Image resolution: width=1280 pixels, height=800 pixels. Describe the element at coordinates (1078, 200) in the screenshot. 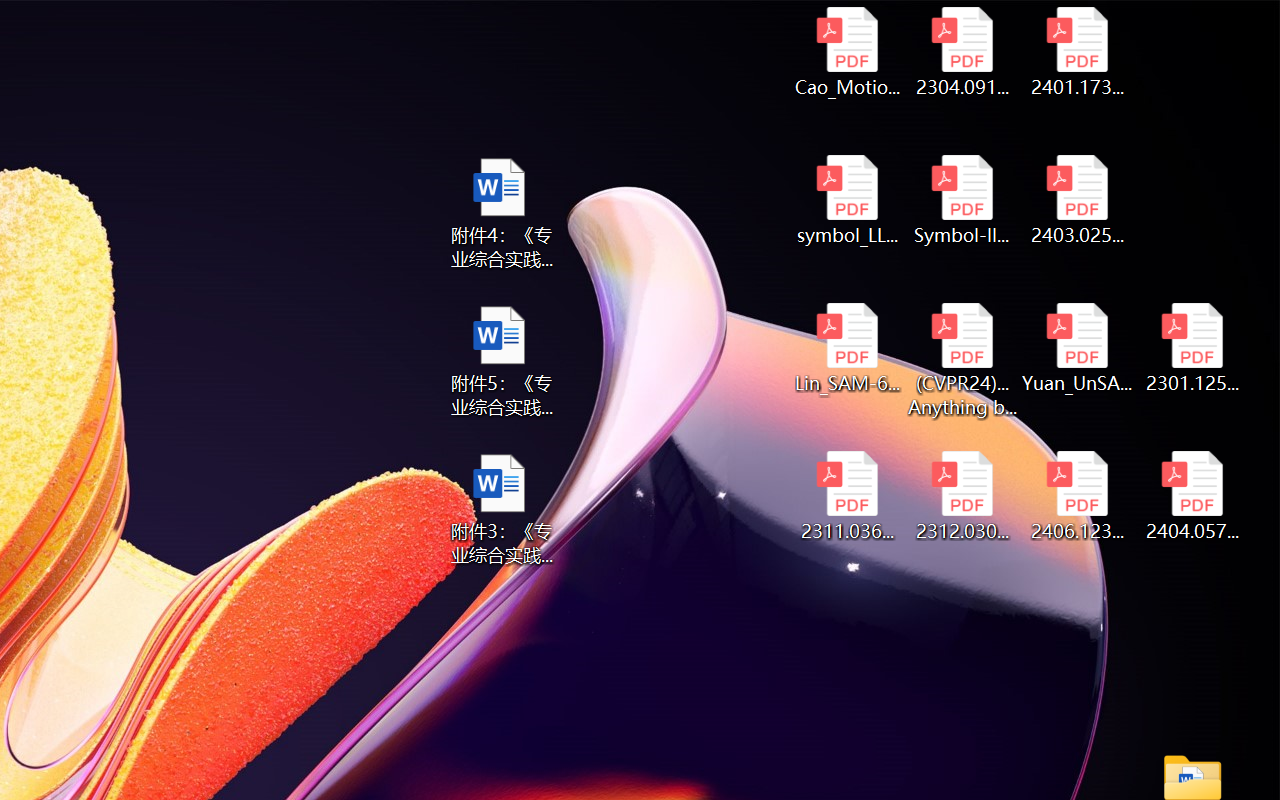

I see `2403.02502v1.pdf` at that location.